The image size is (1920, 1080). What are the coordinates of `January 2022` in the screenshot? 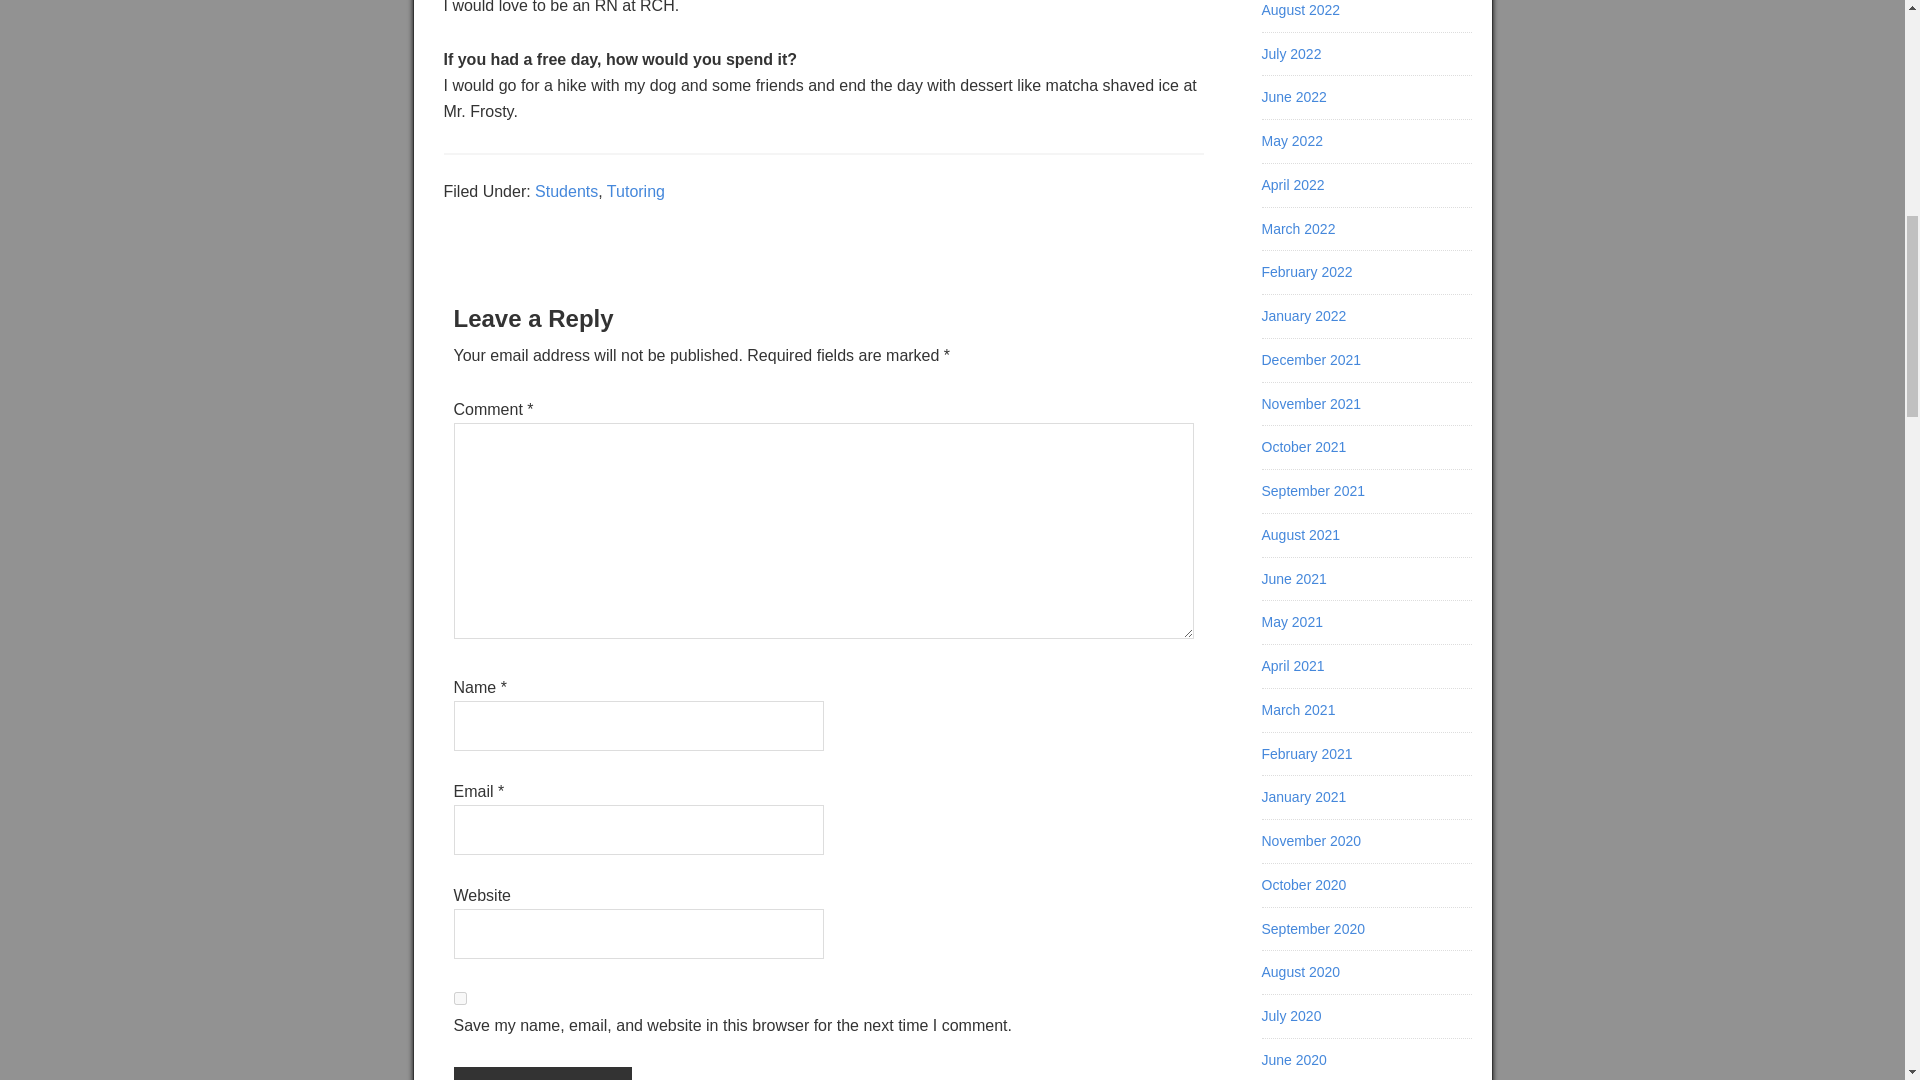 It's located at (1304, 316).